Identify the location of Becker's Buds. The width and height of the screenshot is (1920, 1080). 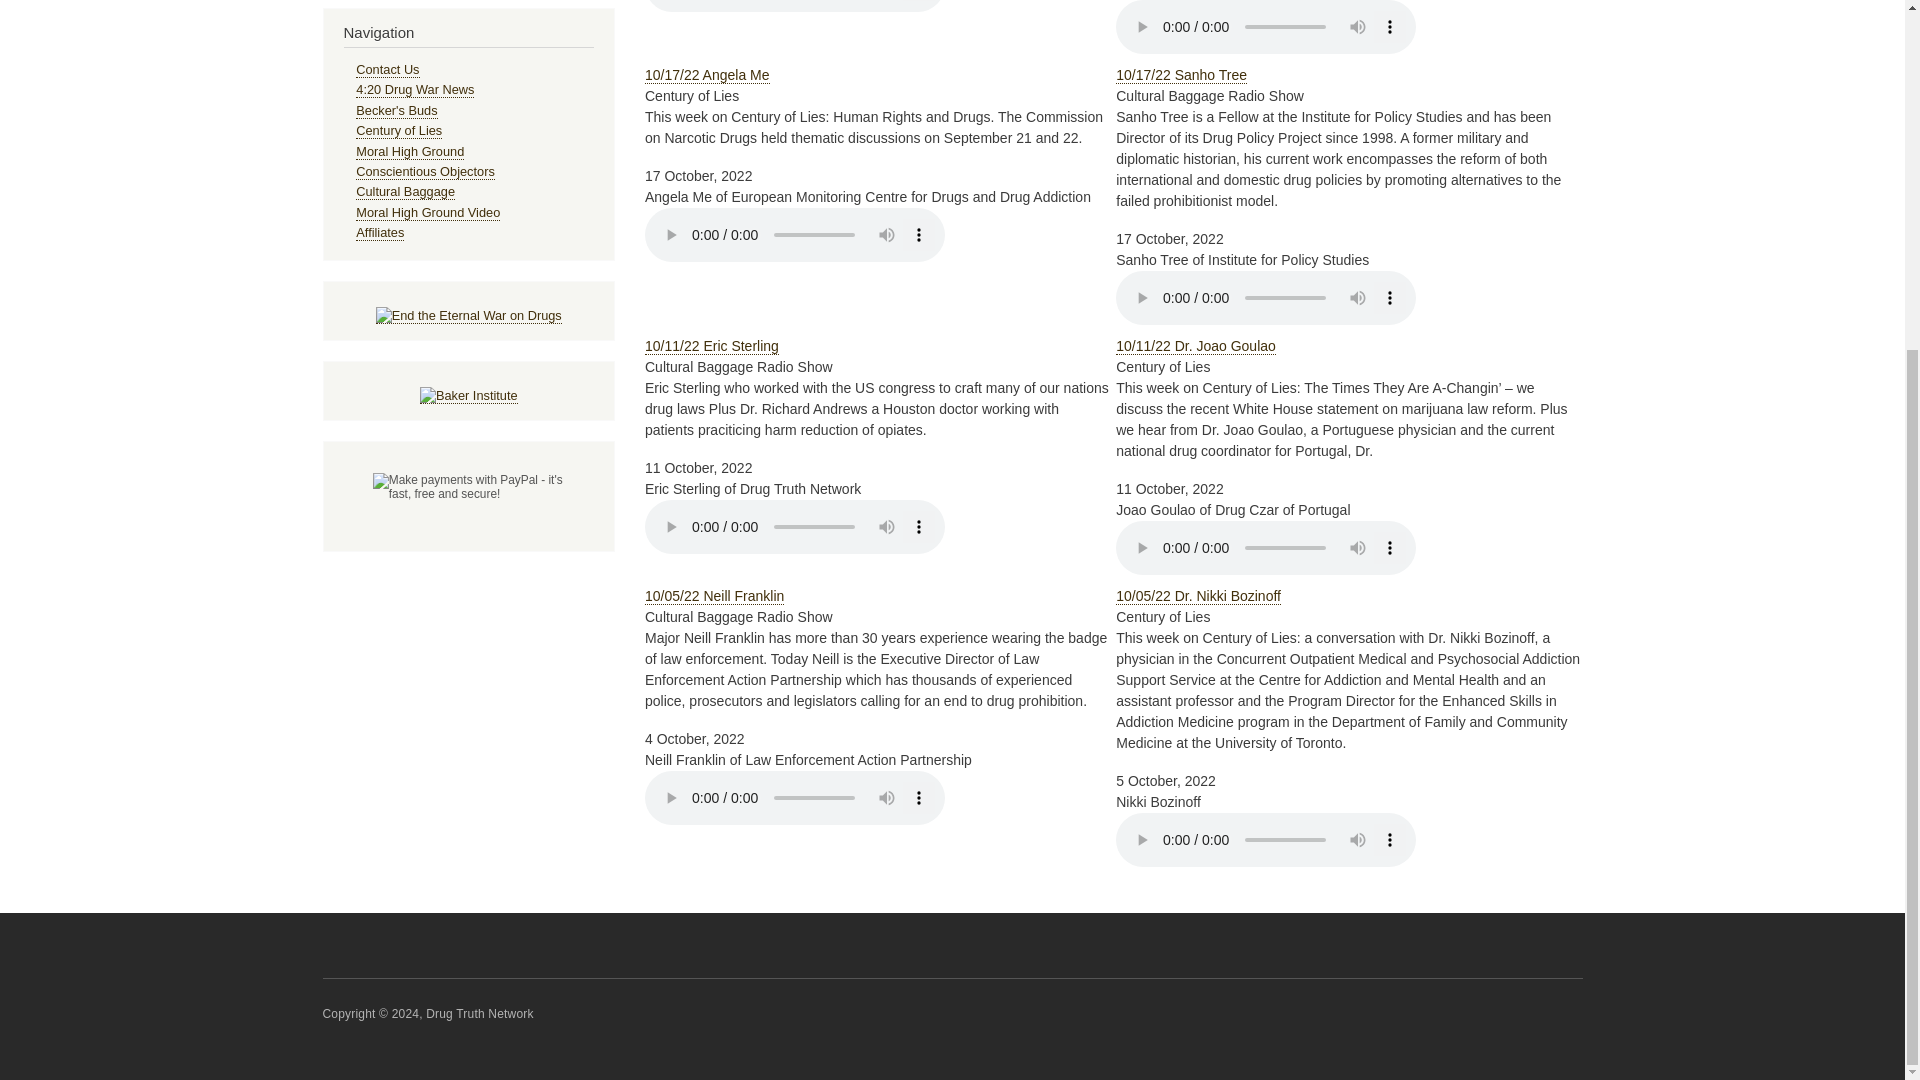
(396, 110).